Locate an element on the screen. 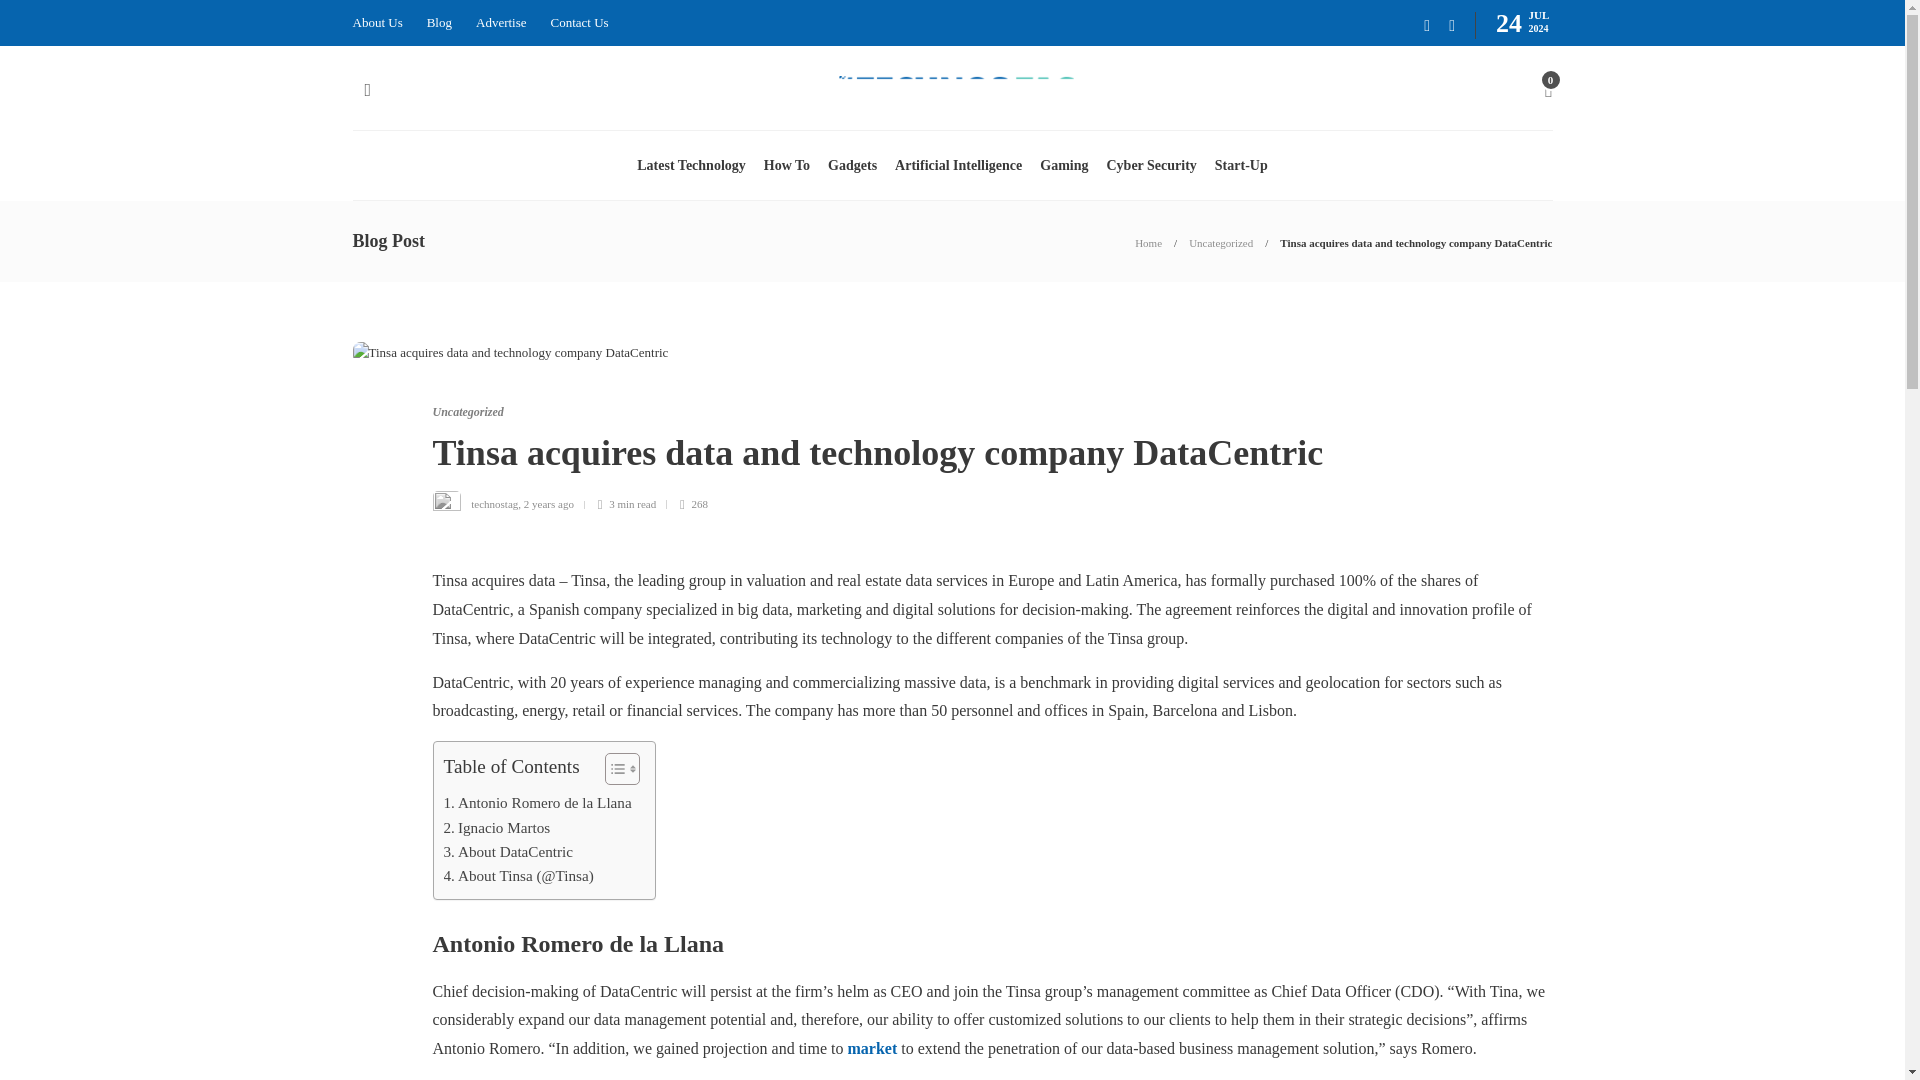 This screenshot has width=1920, height=1080. market is located at coordinates (873, 1048).